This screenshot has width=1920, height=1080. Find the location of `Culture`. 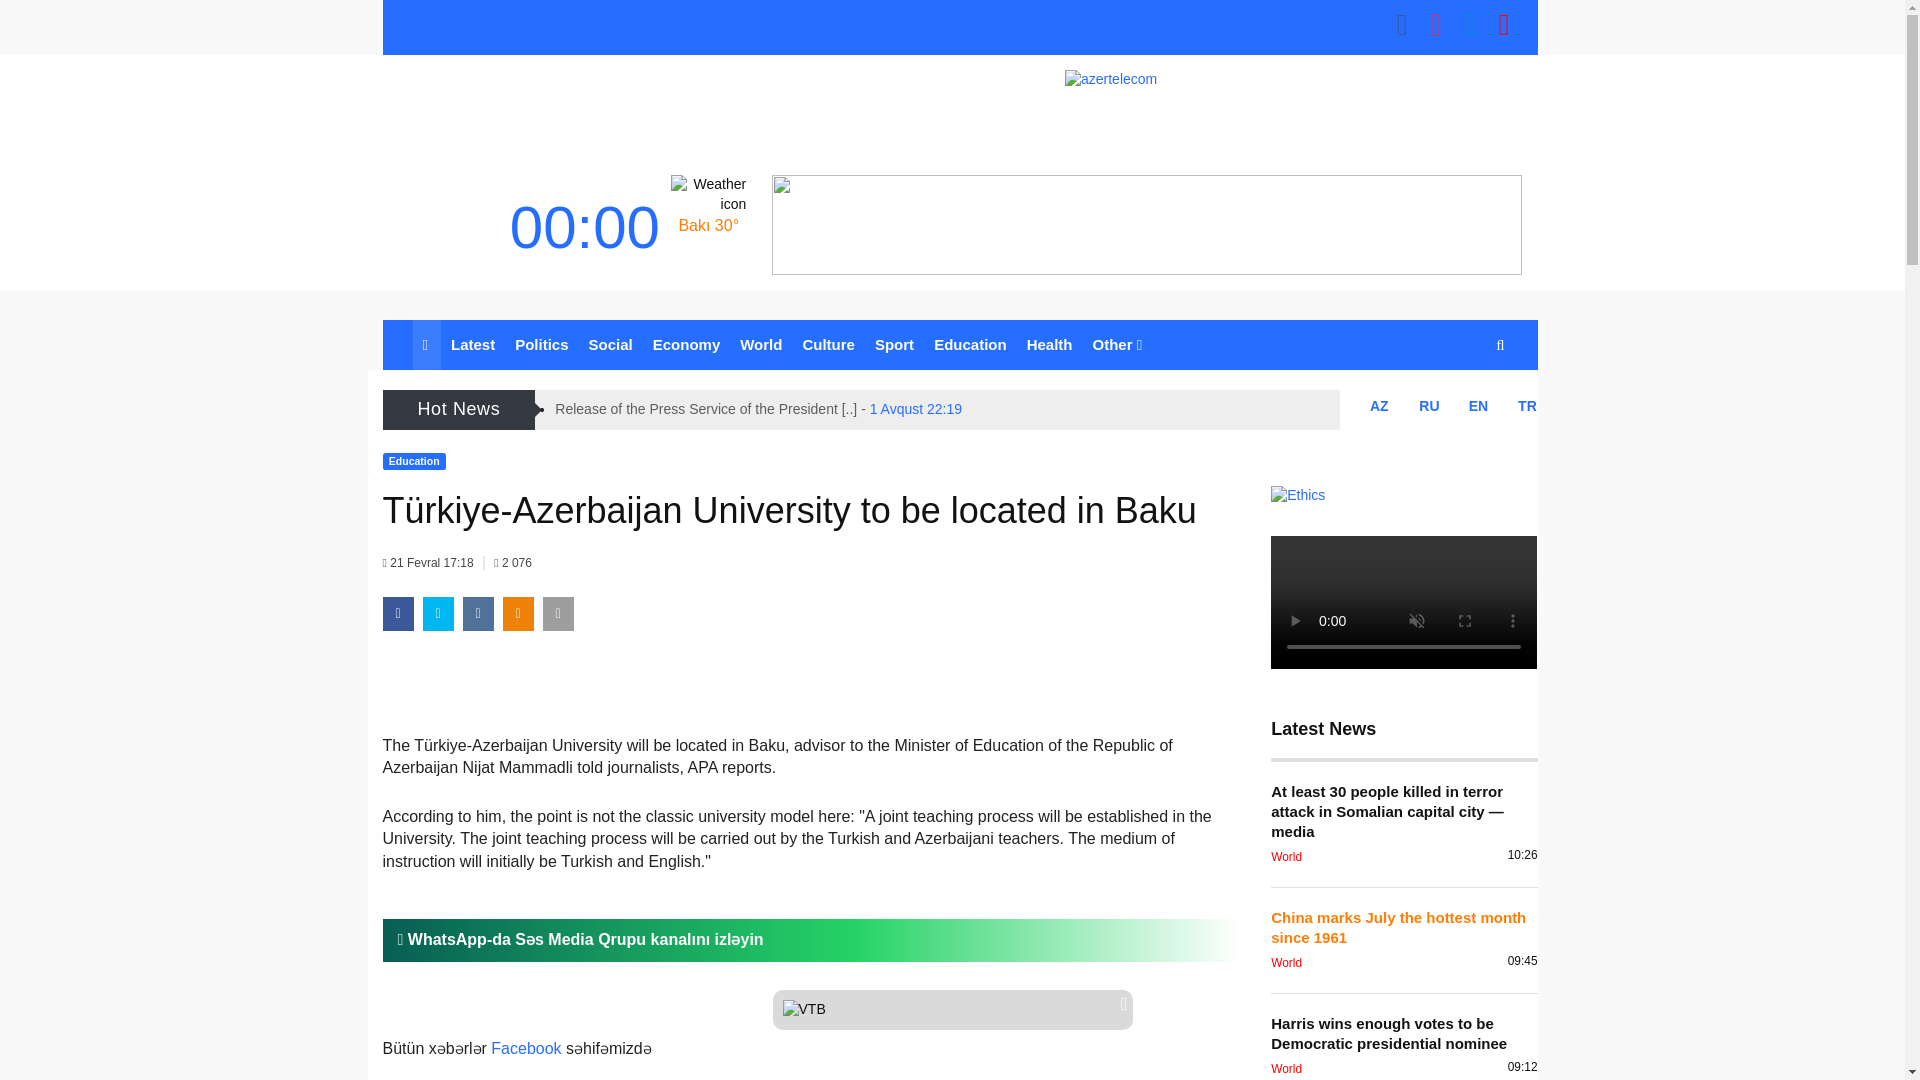

Culture is located at coordinates (828, 344).